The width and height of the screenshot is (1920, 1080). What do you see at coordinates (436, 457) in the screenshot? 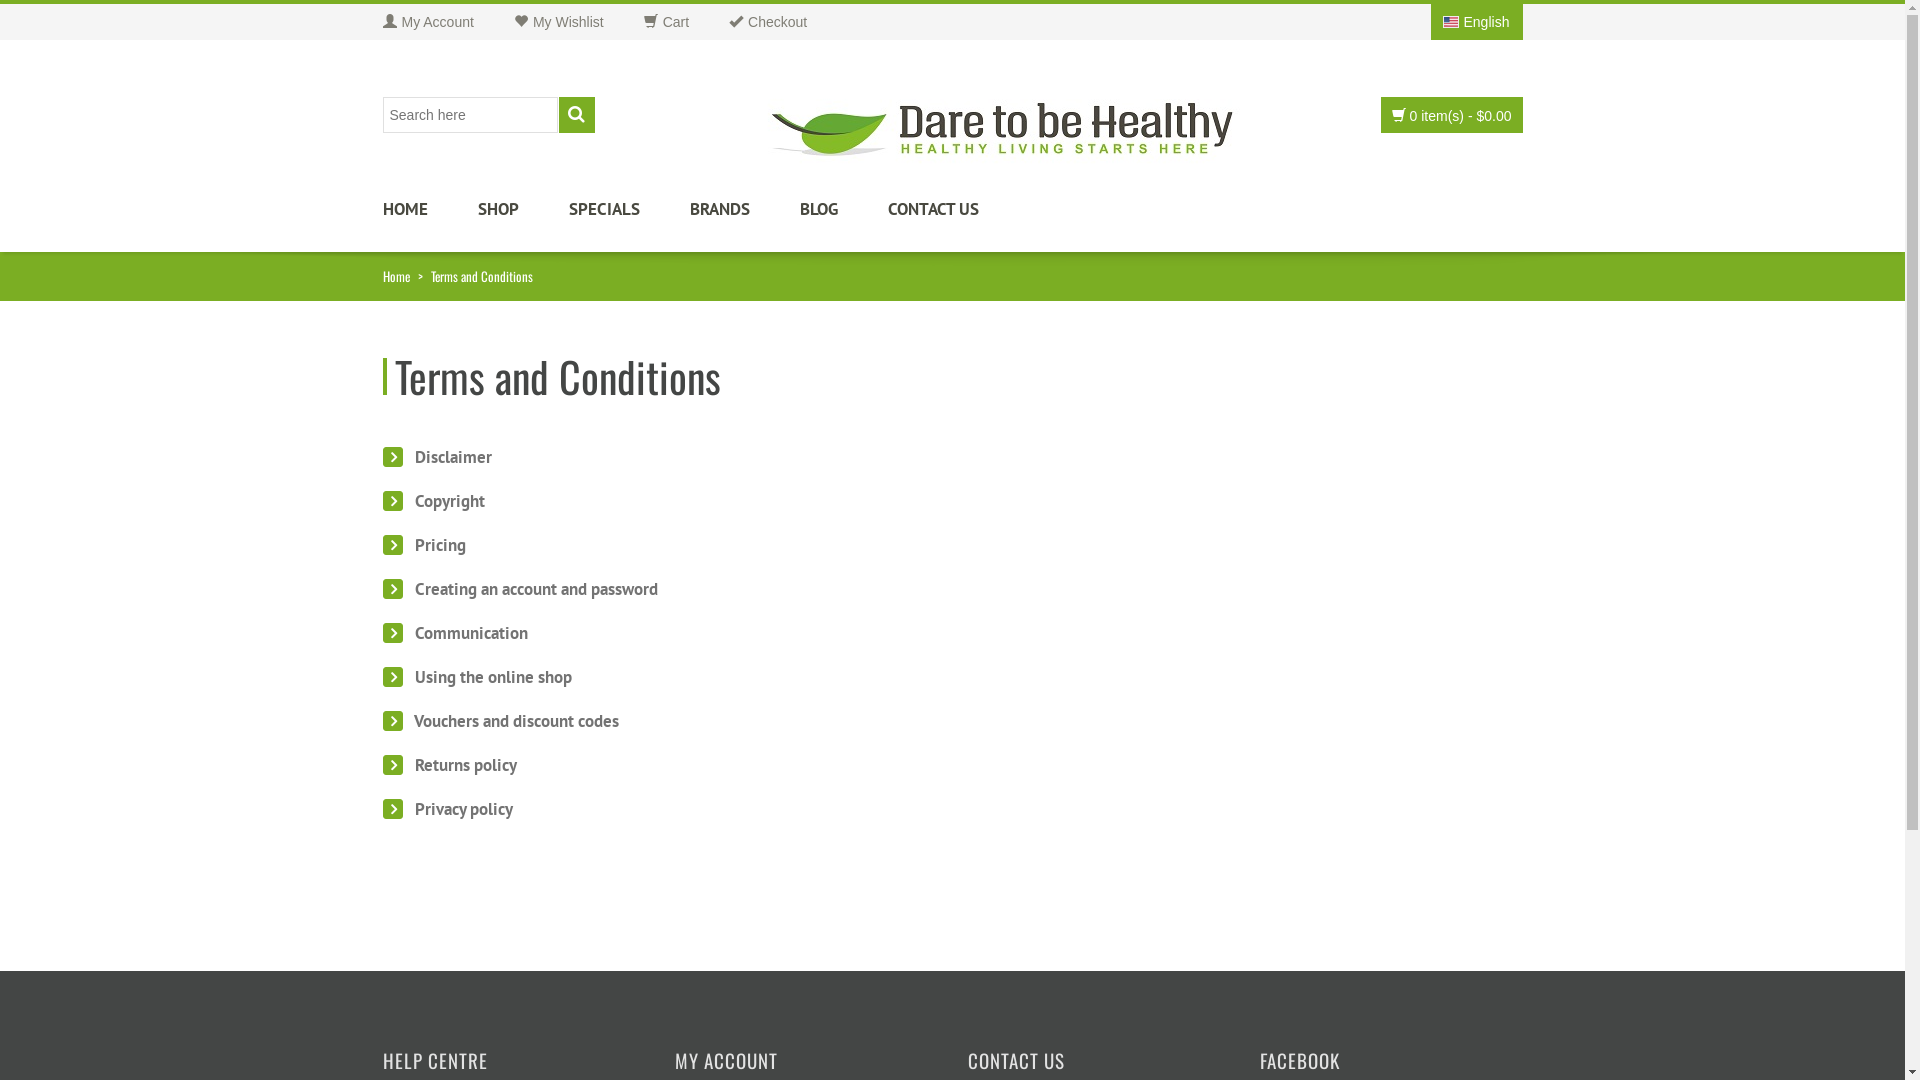
I see `Disclaimer` at bounding box center [436, 457].